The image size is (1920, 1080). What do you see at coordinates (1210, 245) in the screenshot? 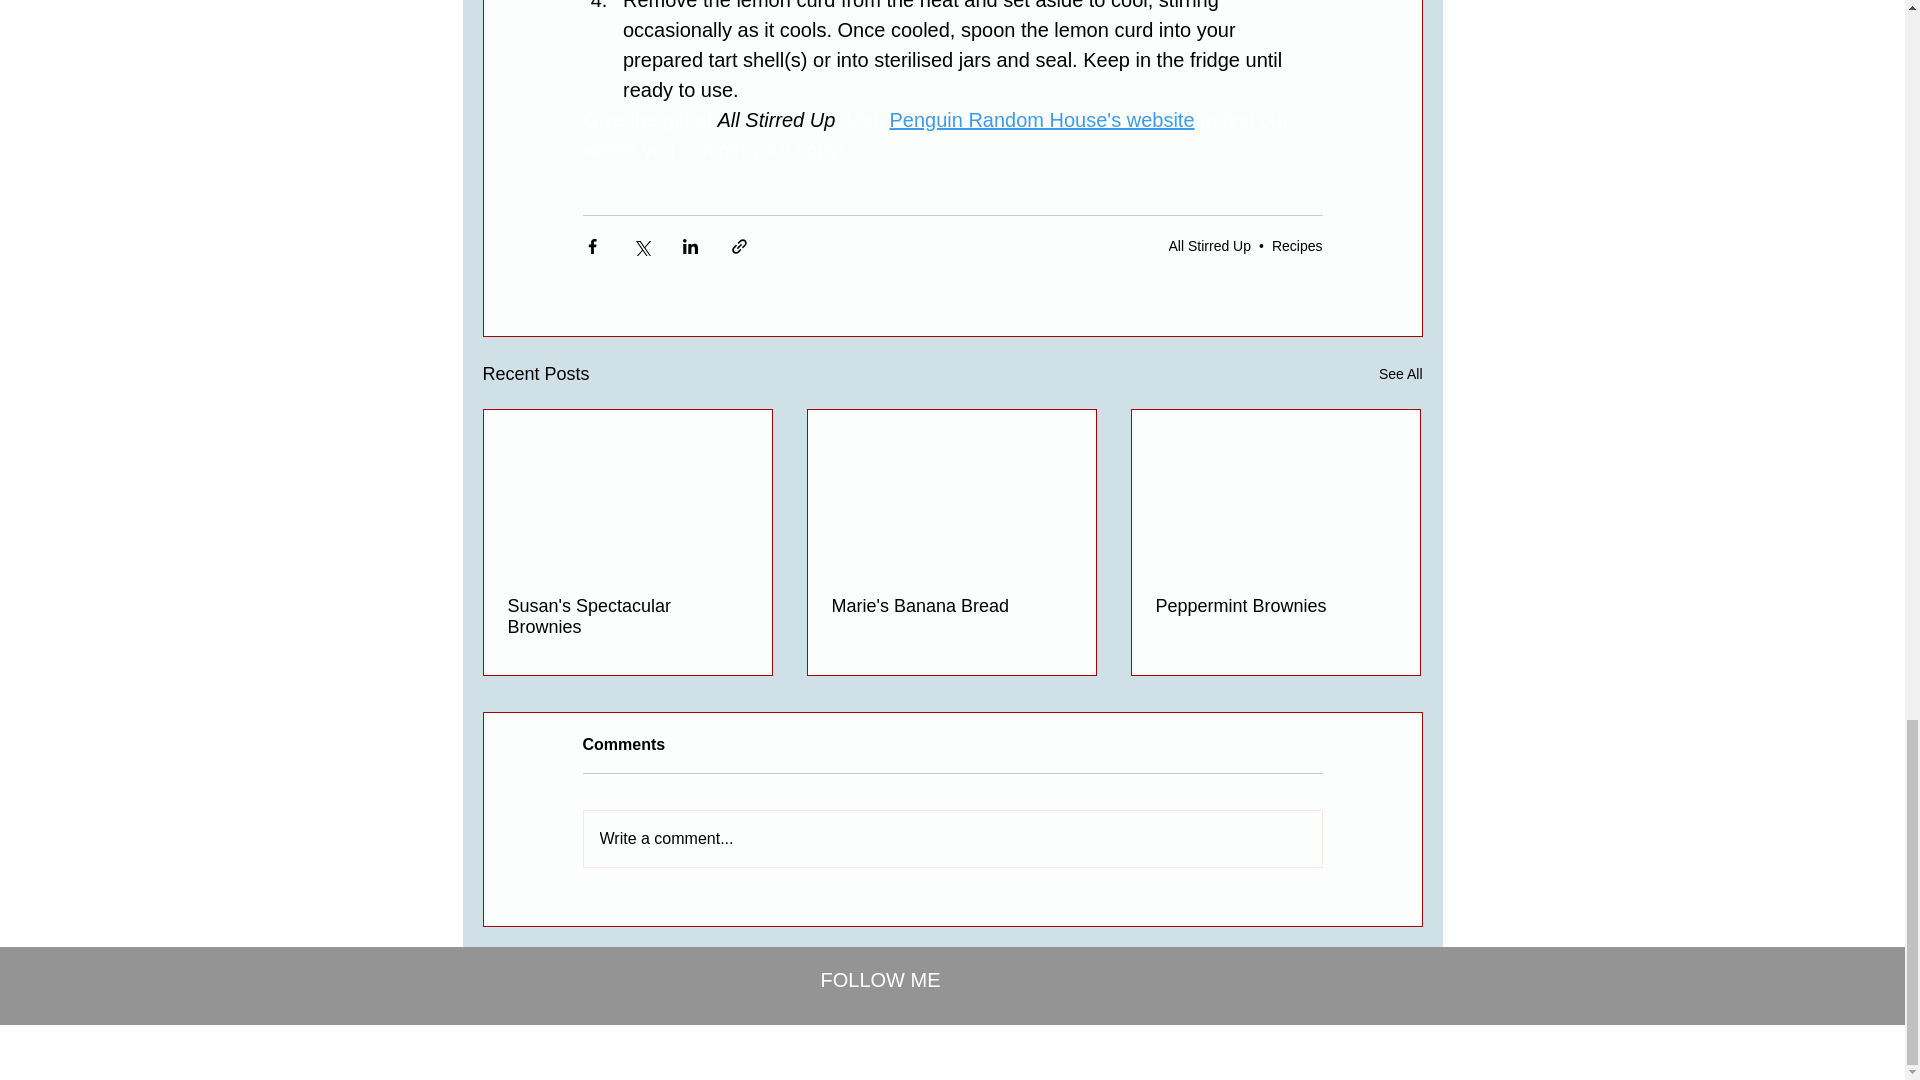
I see `All Stirred Up` at bounding box center [1210, 245].